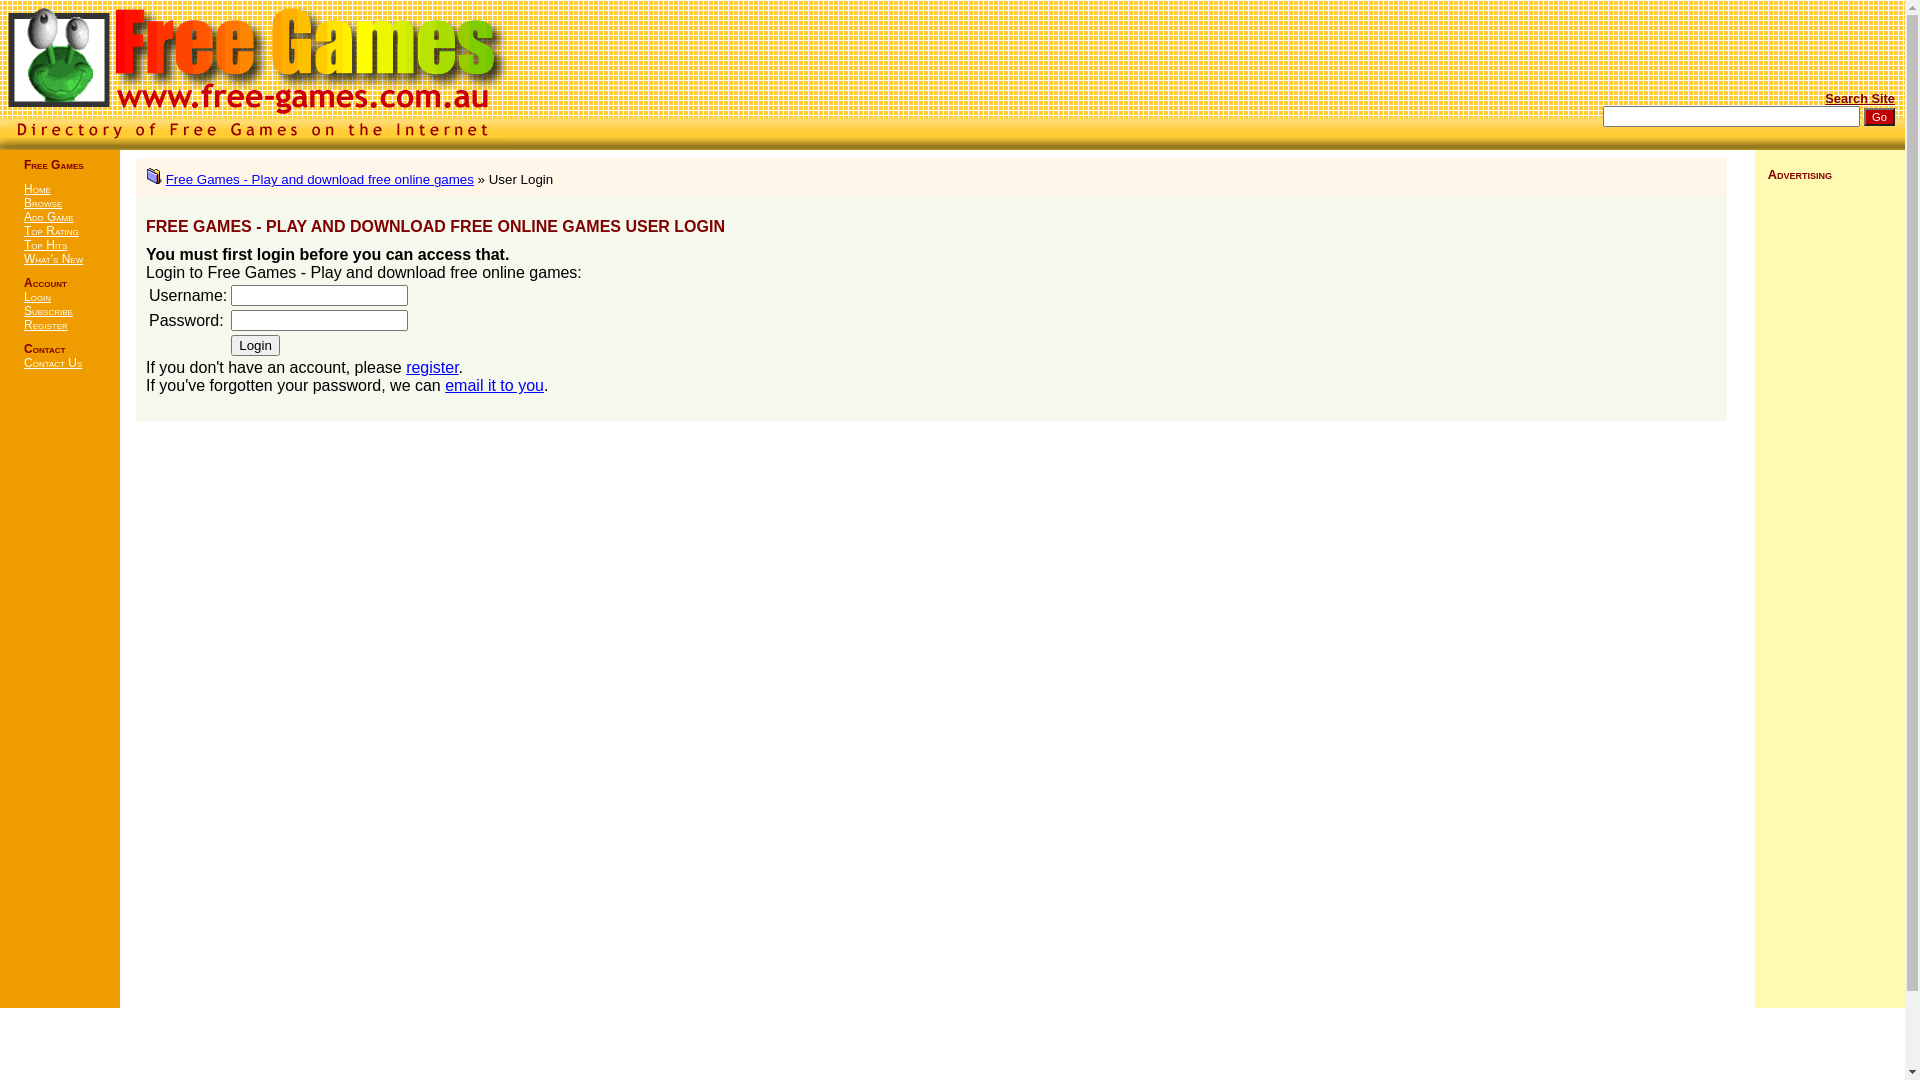 Image resolution: width=1920 pixels, height=1080 pixels. Describe the element at coordinates (38, 297) in the screenshot. I see `Login` at that location.